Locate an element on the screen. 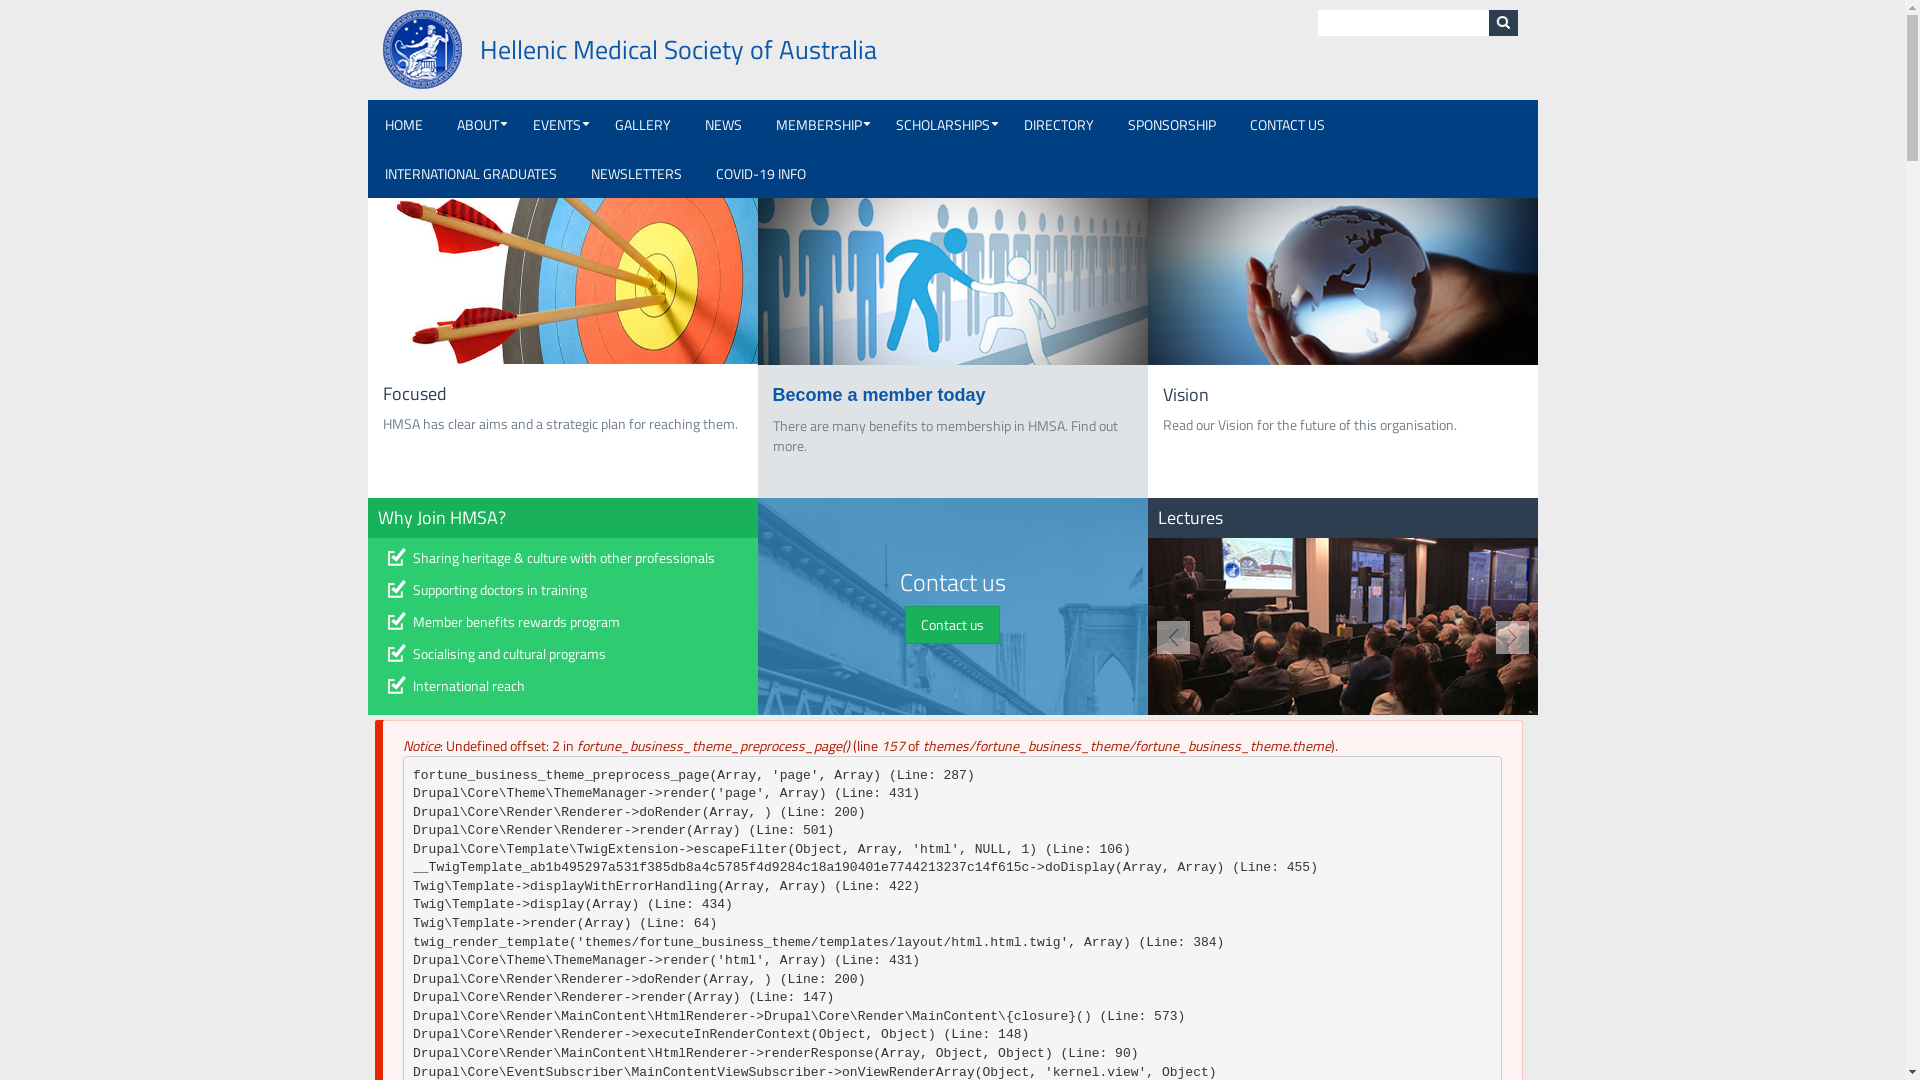  NEWSLETTERS is located at coordinates (636, 174).